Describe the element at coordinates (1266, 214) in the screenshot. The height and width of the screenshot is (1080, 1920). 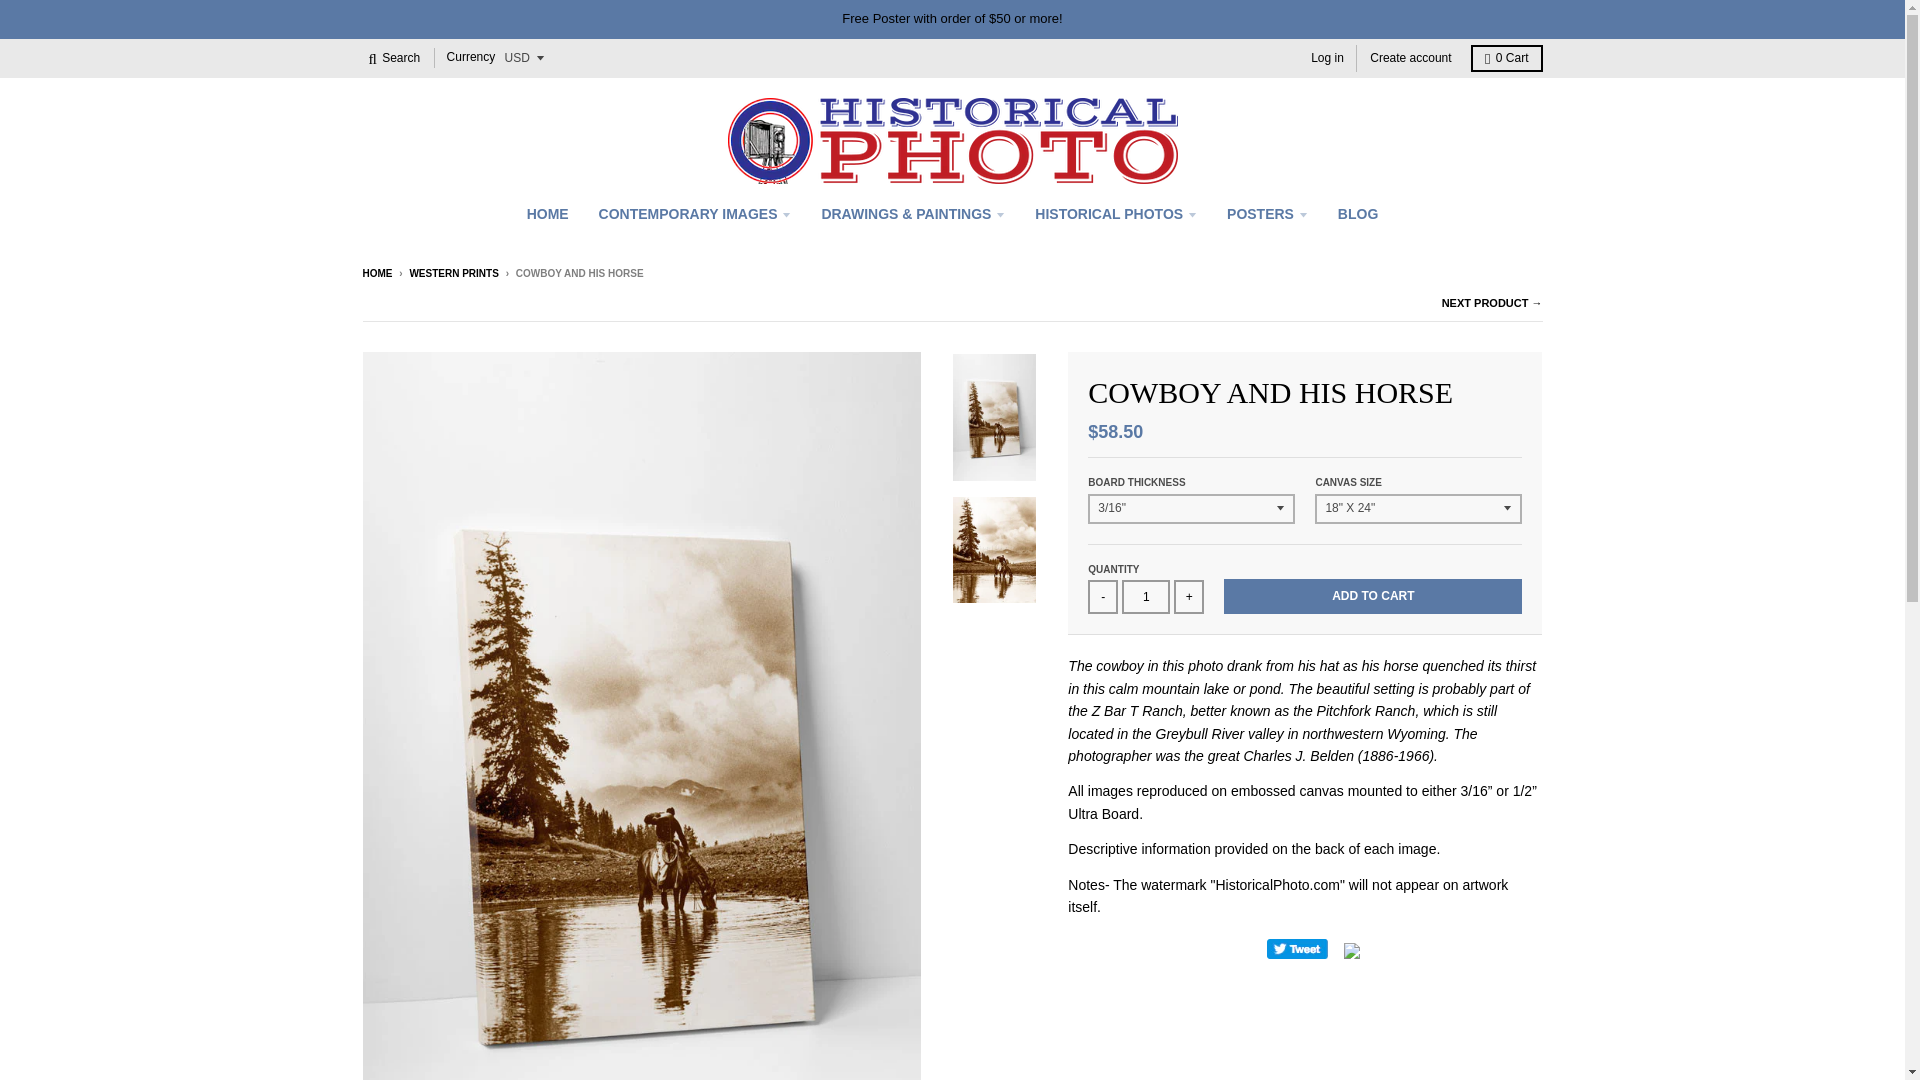
I see `POSTERS` at that location.